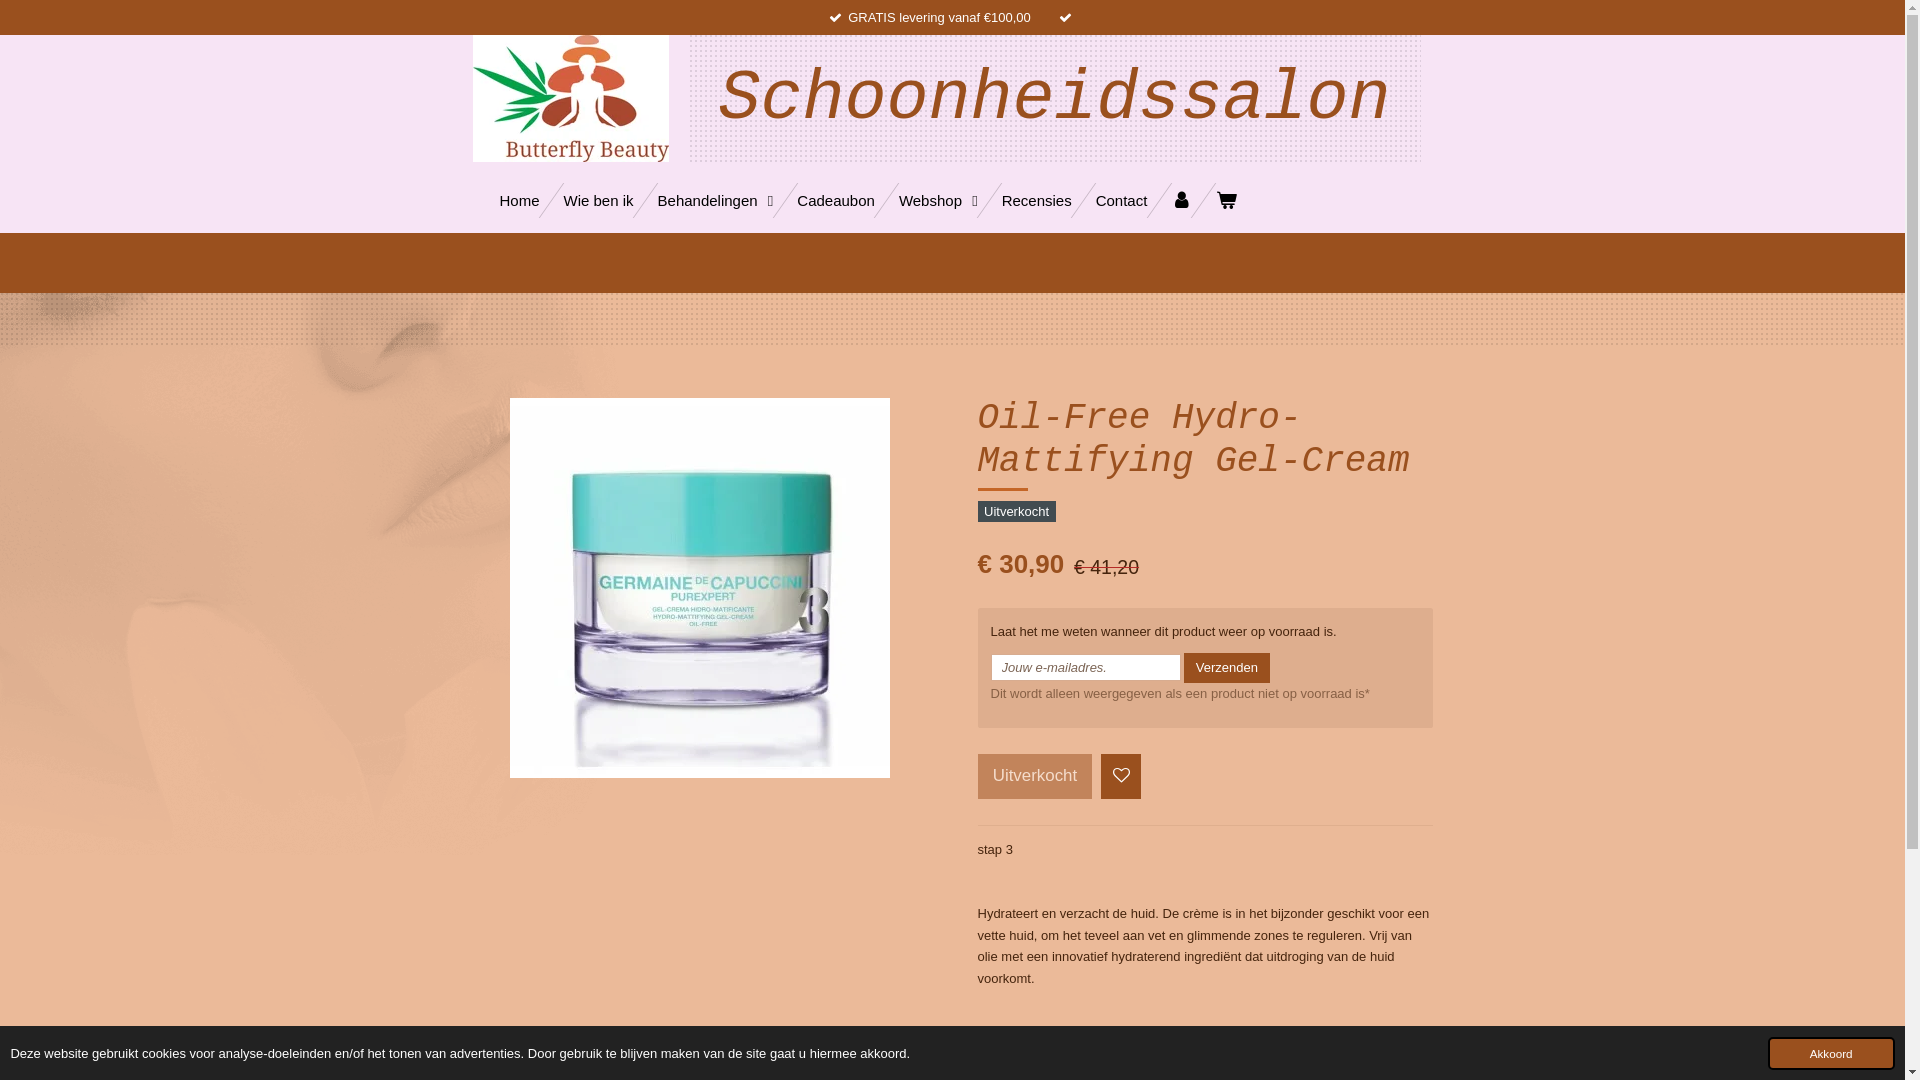 The width and height of the screenshot is (1920, 1080). I want to click on Webshop, so click(938, 200).